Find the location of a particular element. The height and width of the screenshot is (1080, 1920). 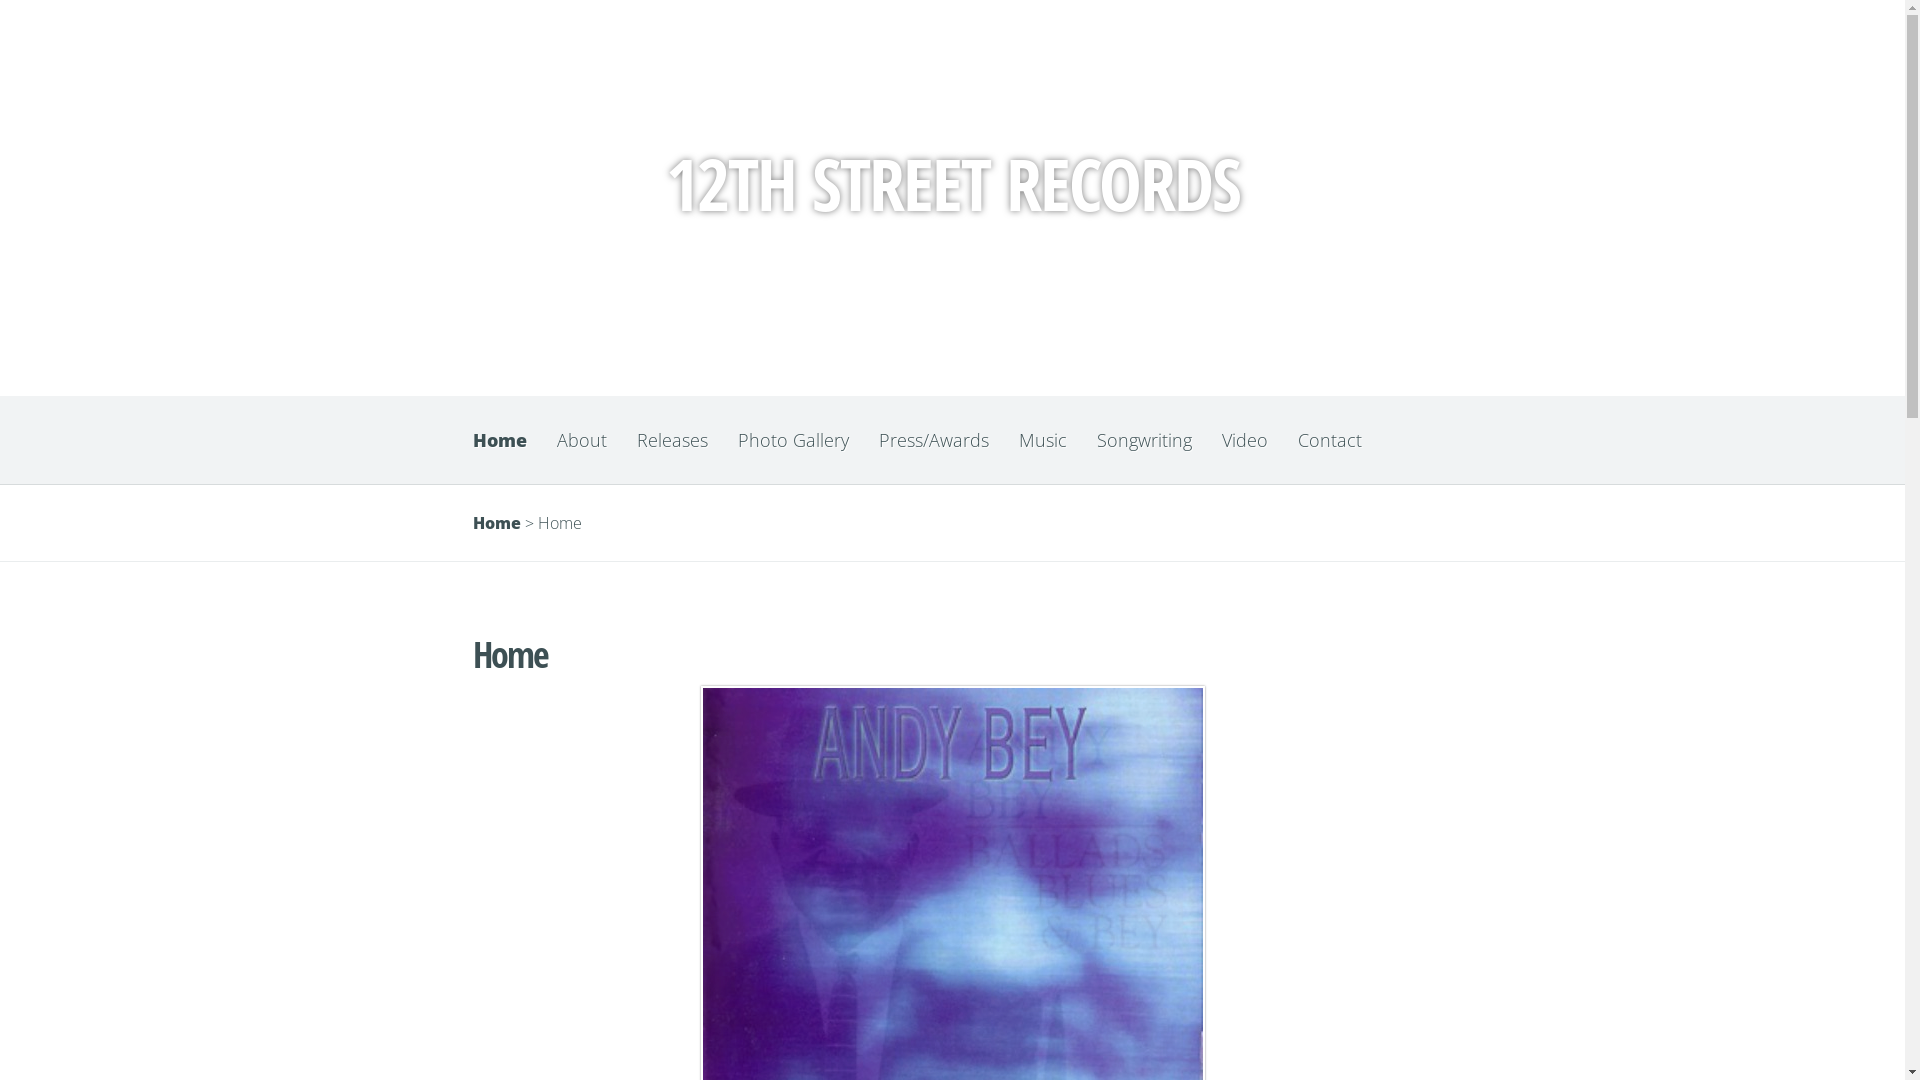

About is located at coordinates (582, 440).